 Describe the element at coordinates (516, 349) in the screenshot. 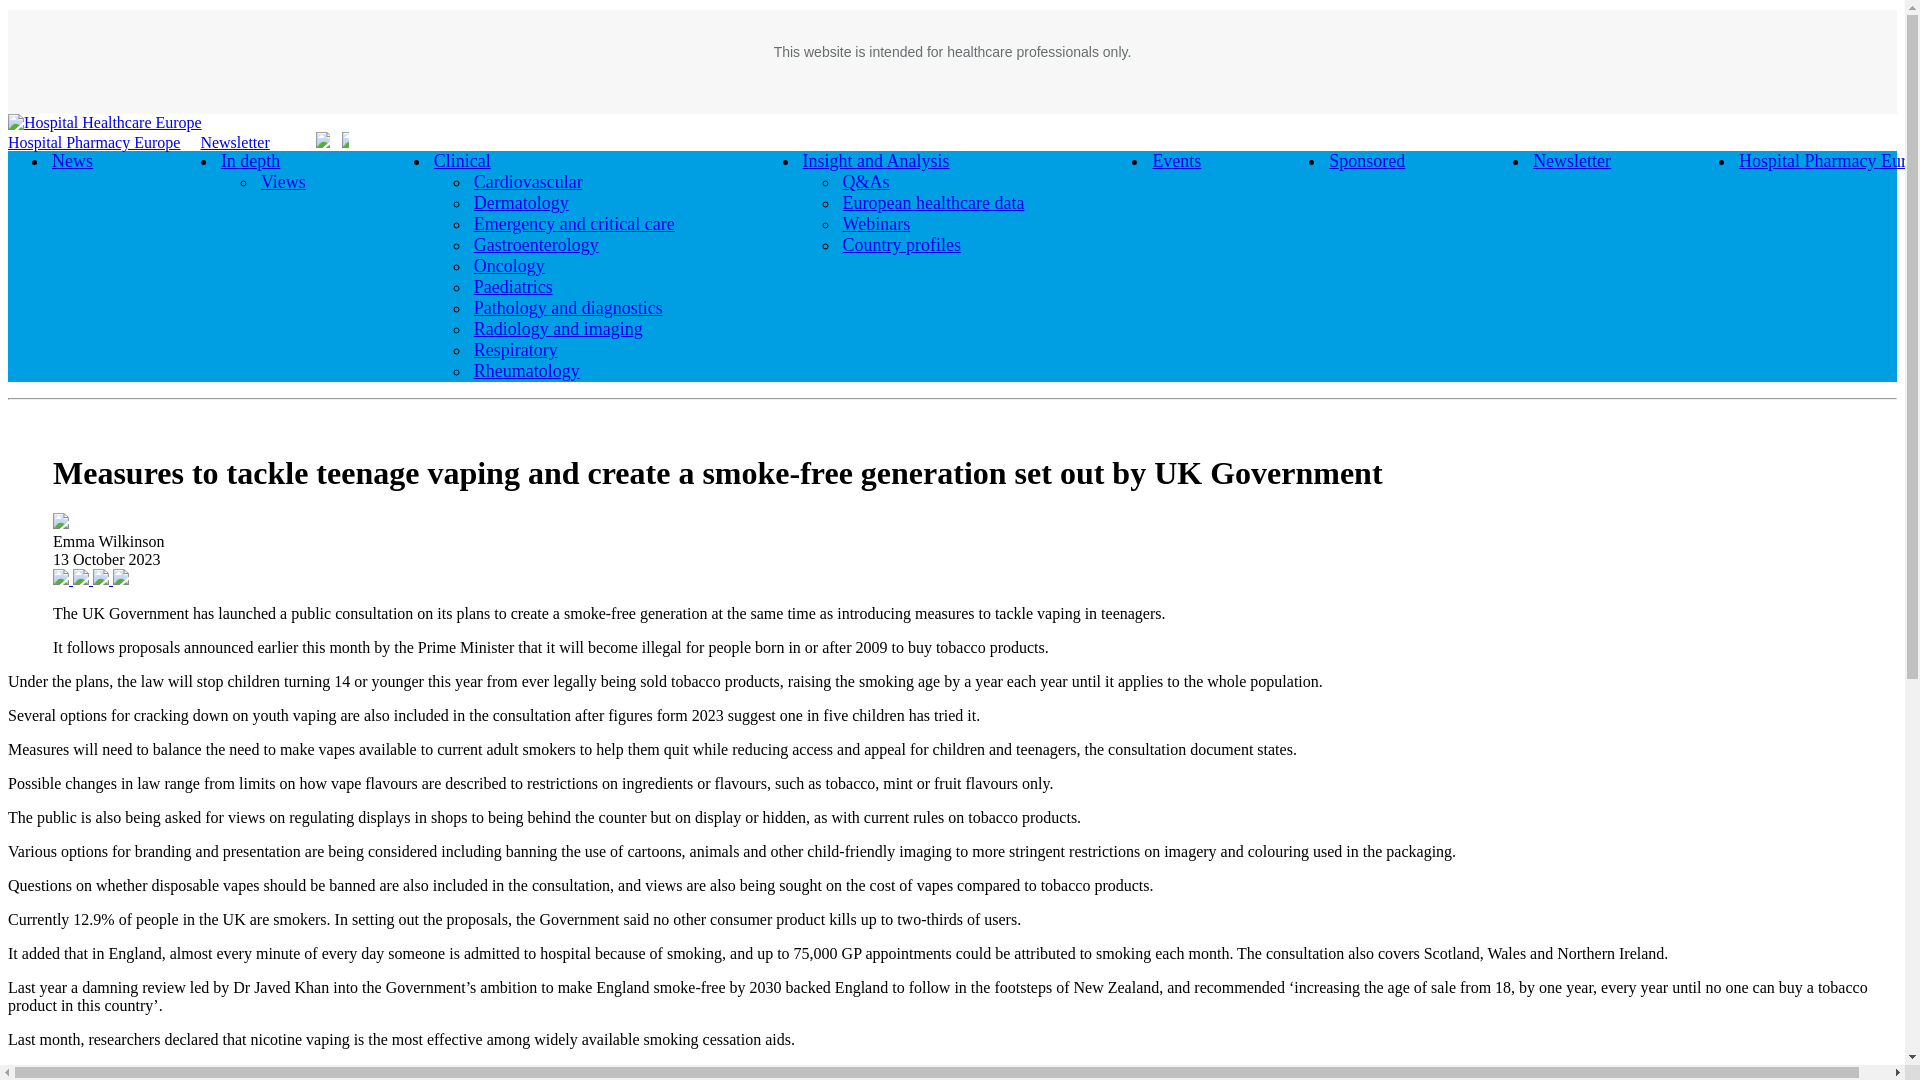

I see `Respiratory` at that location.